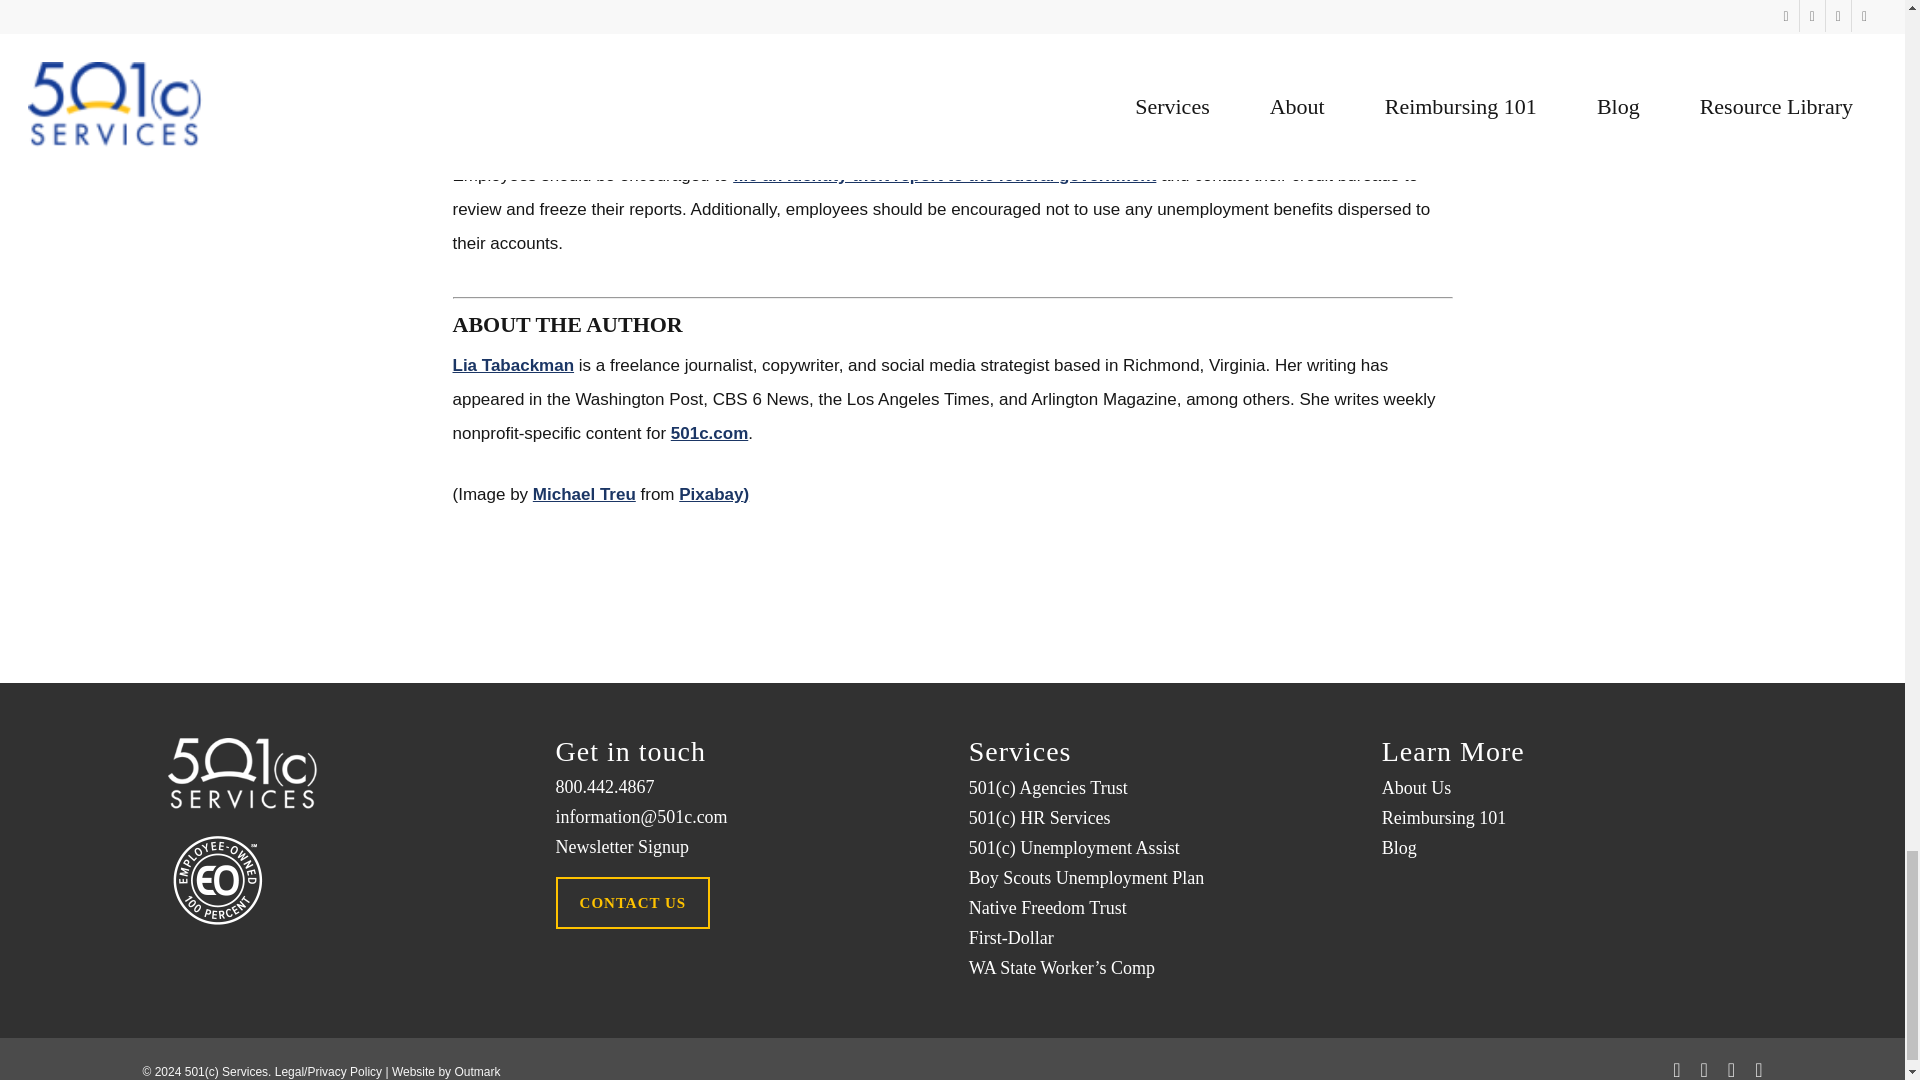  Describe the element at coordinates (711, 494) in the screenshot. I see `Pixabay` at that location.